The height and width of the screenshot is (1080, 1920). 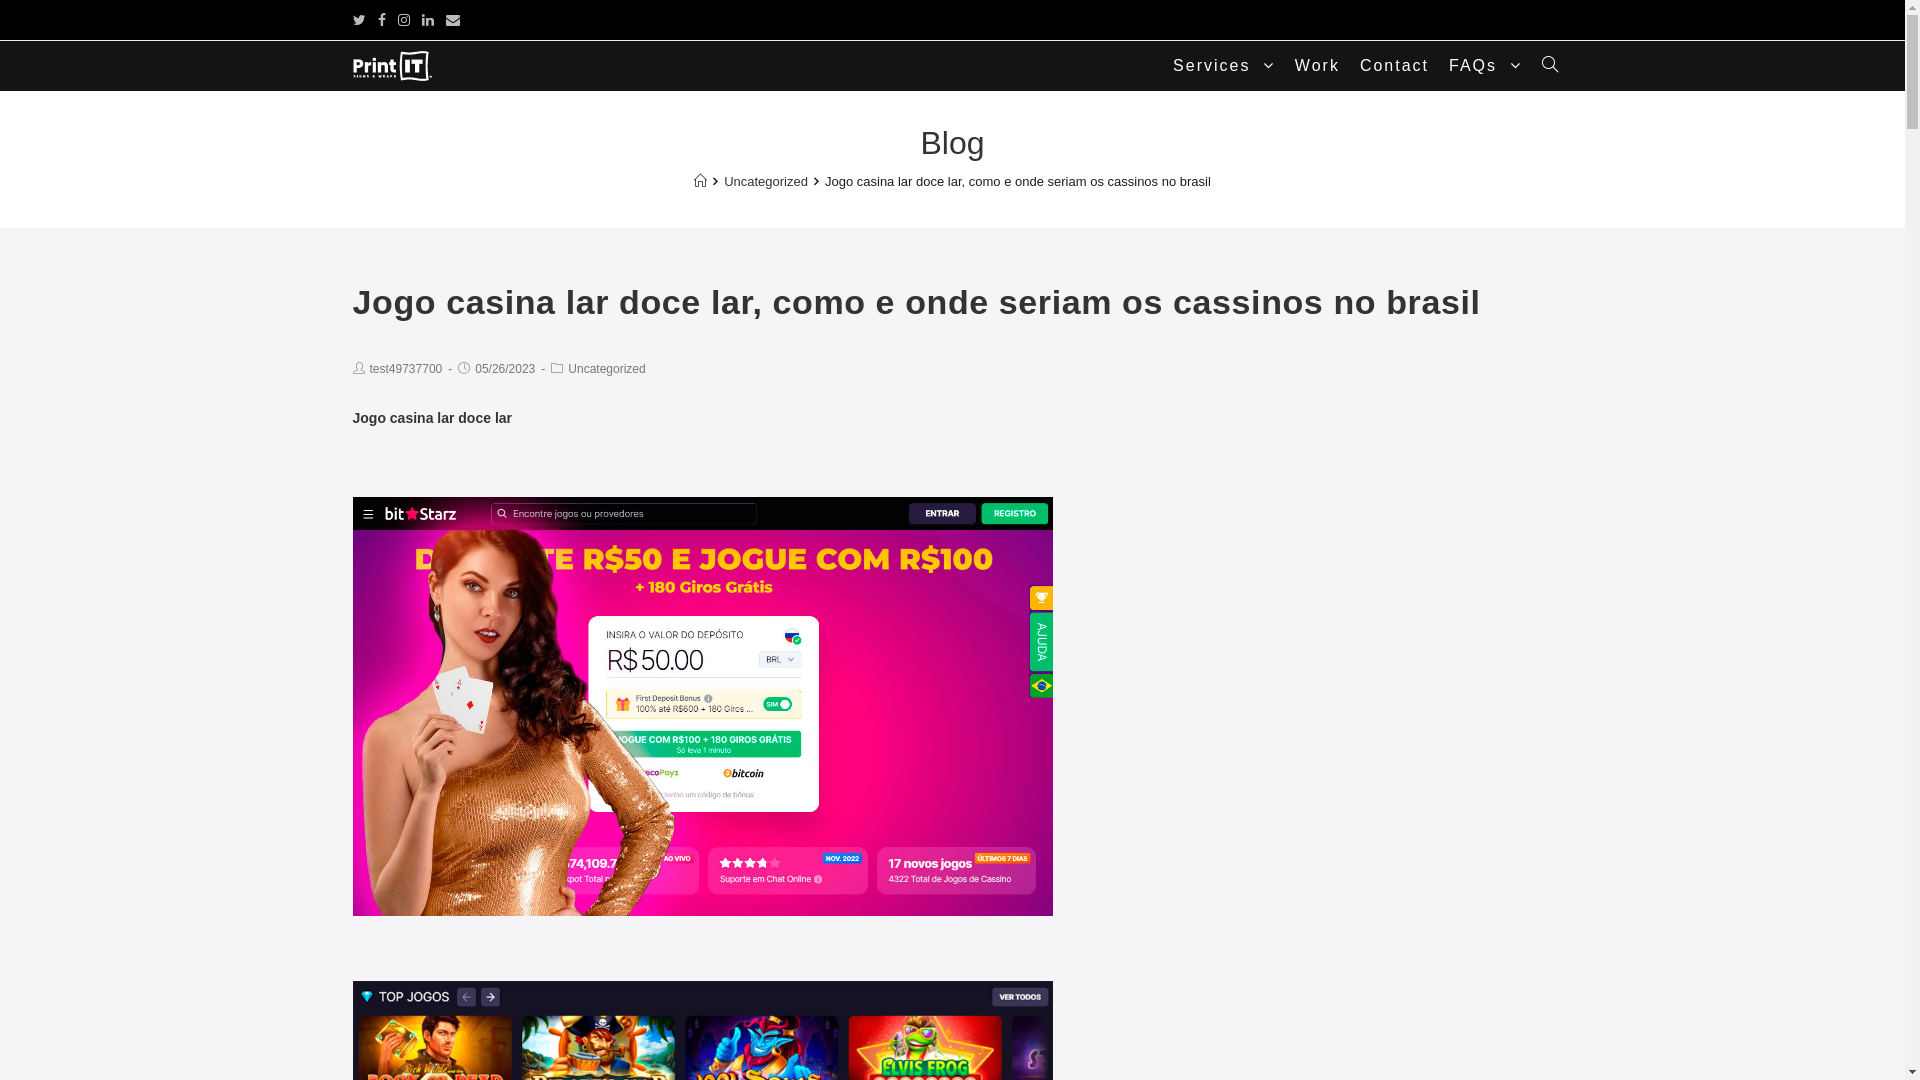 I want to click on Floor Graphics, so click(x=1008, y=985).